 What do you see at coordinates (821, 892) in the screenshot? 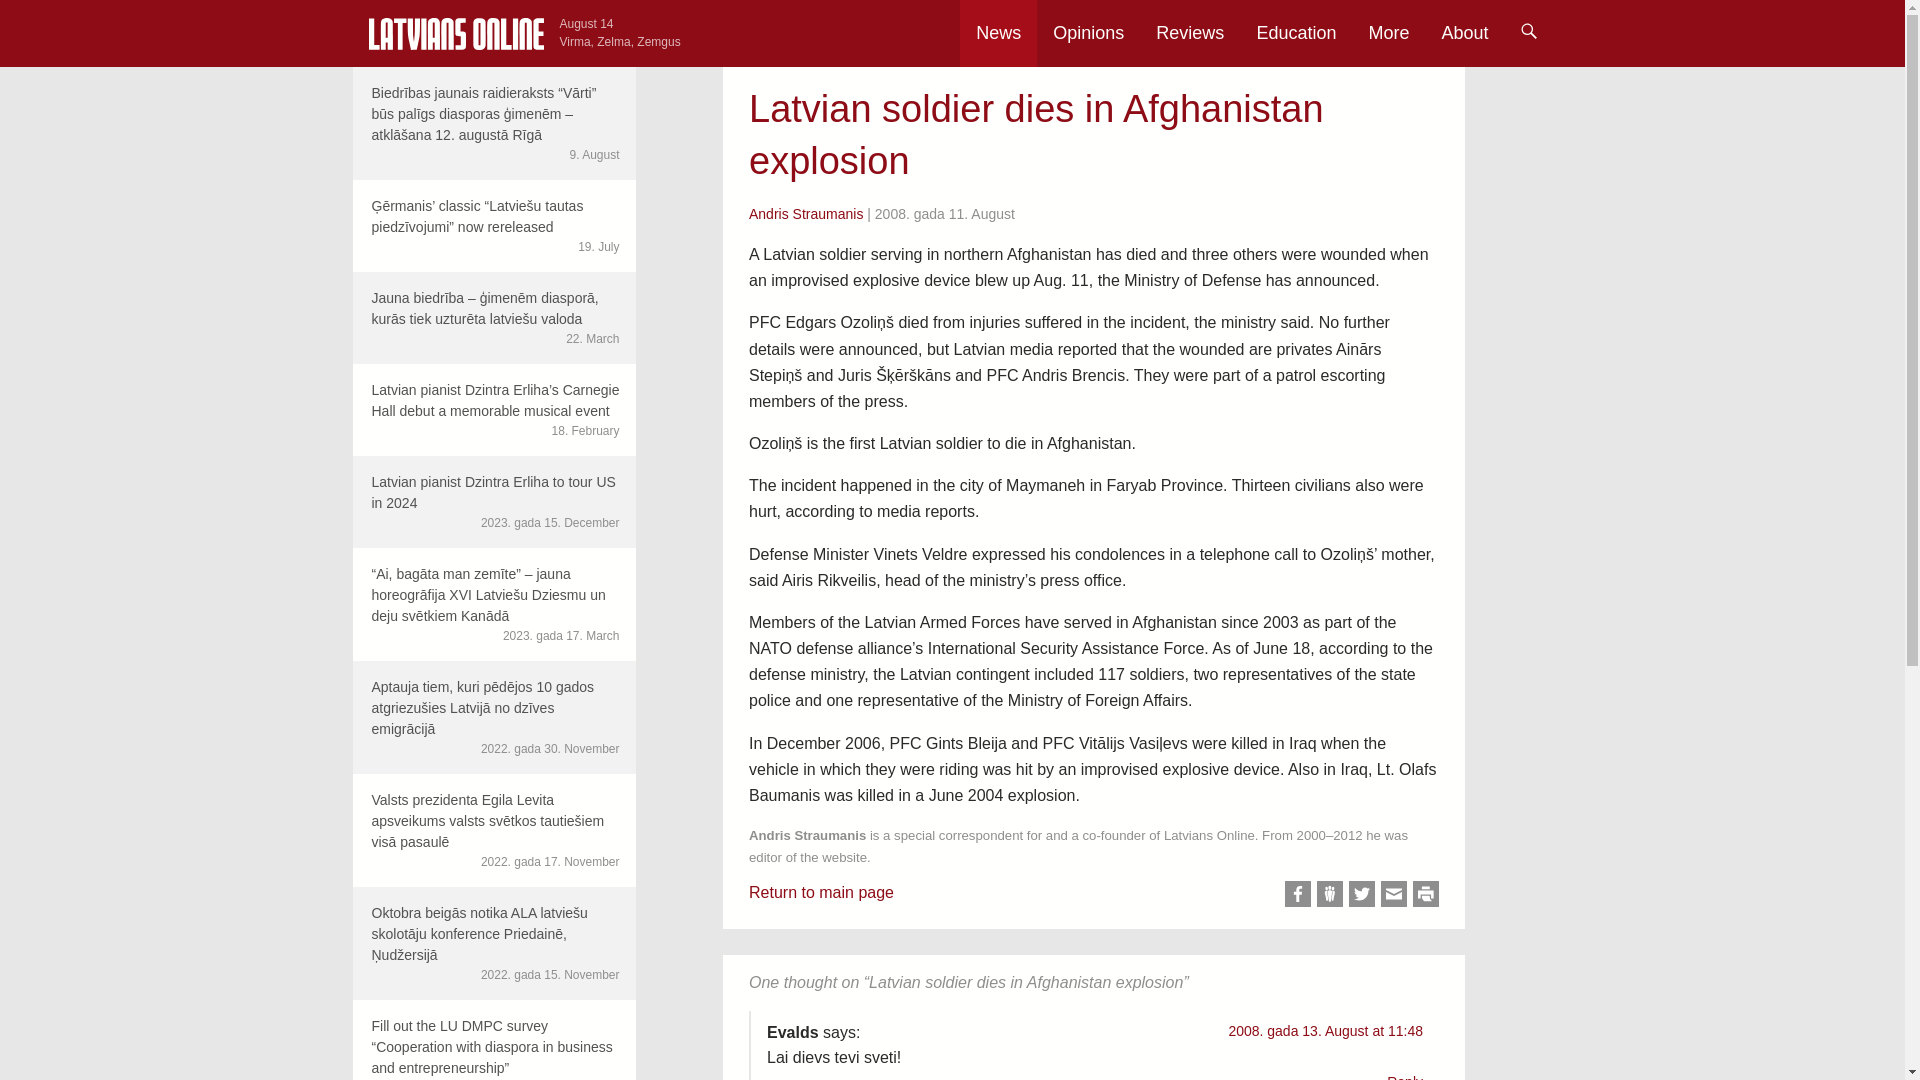
I see `Return to main page` at bounding box center [821, 892].